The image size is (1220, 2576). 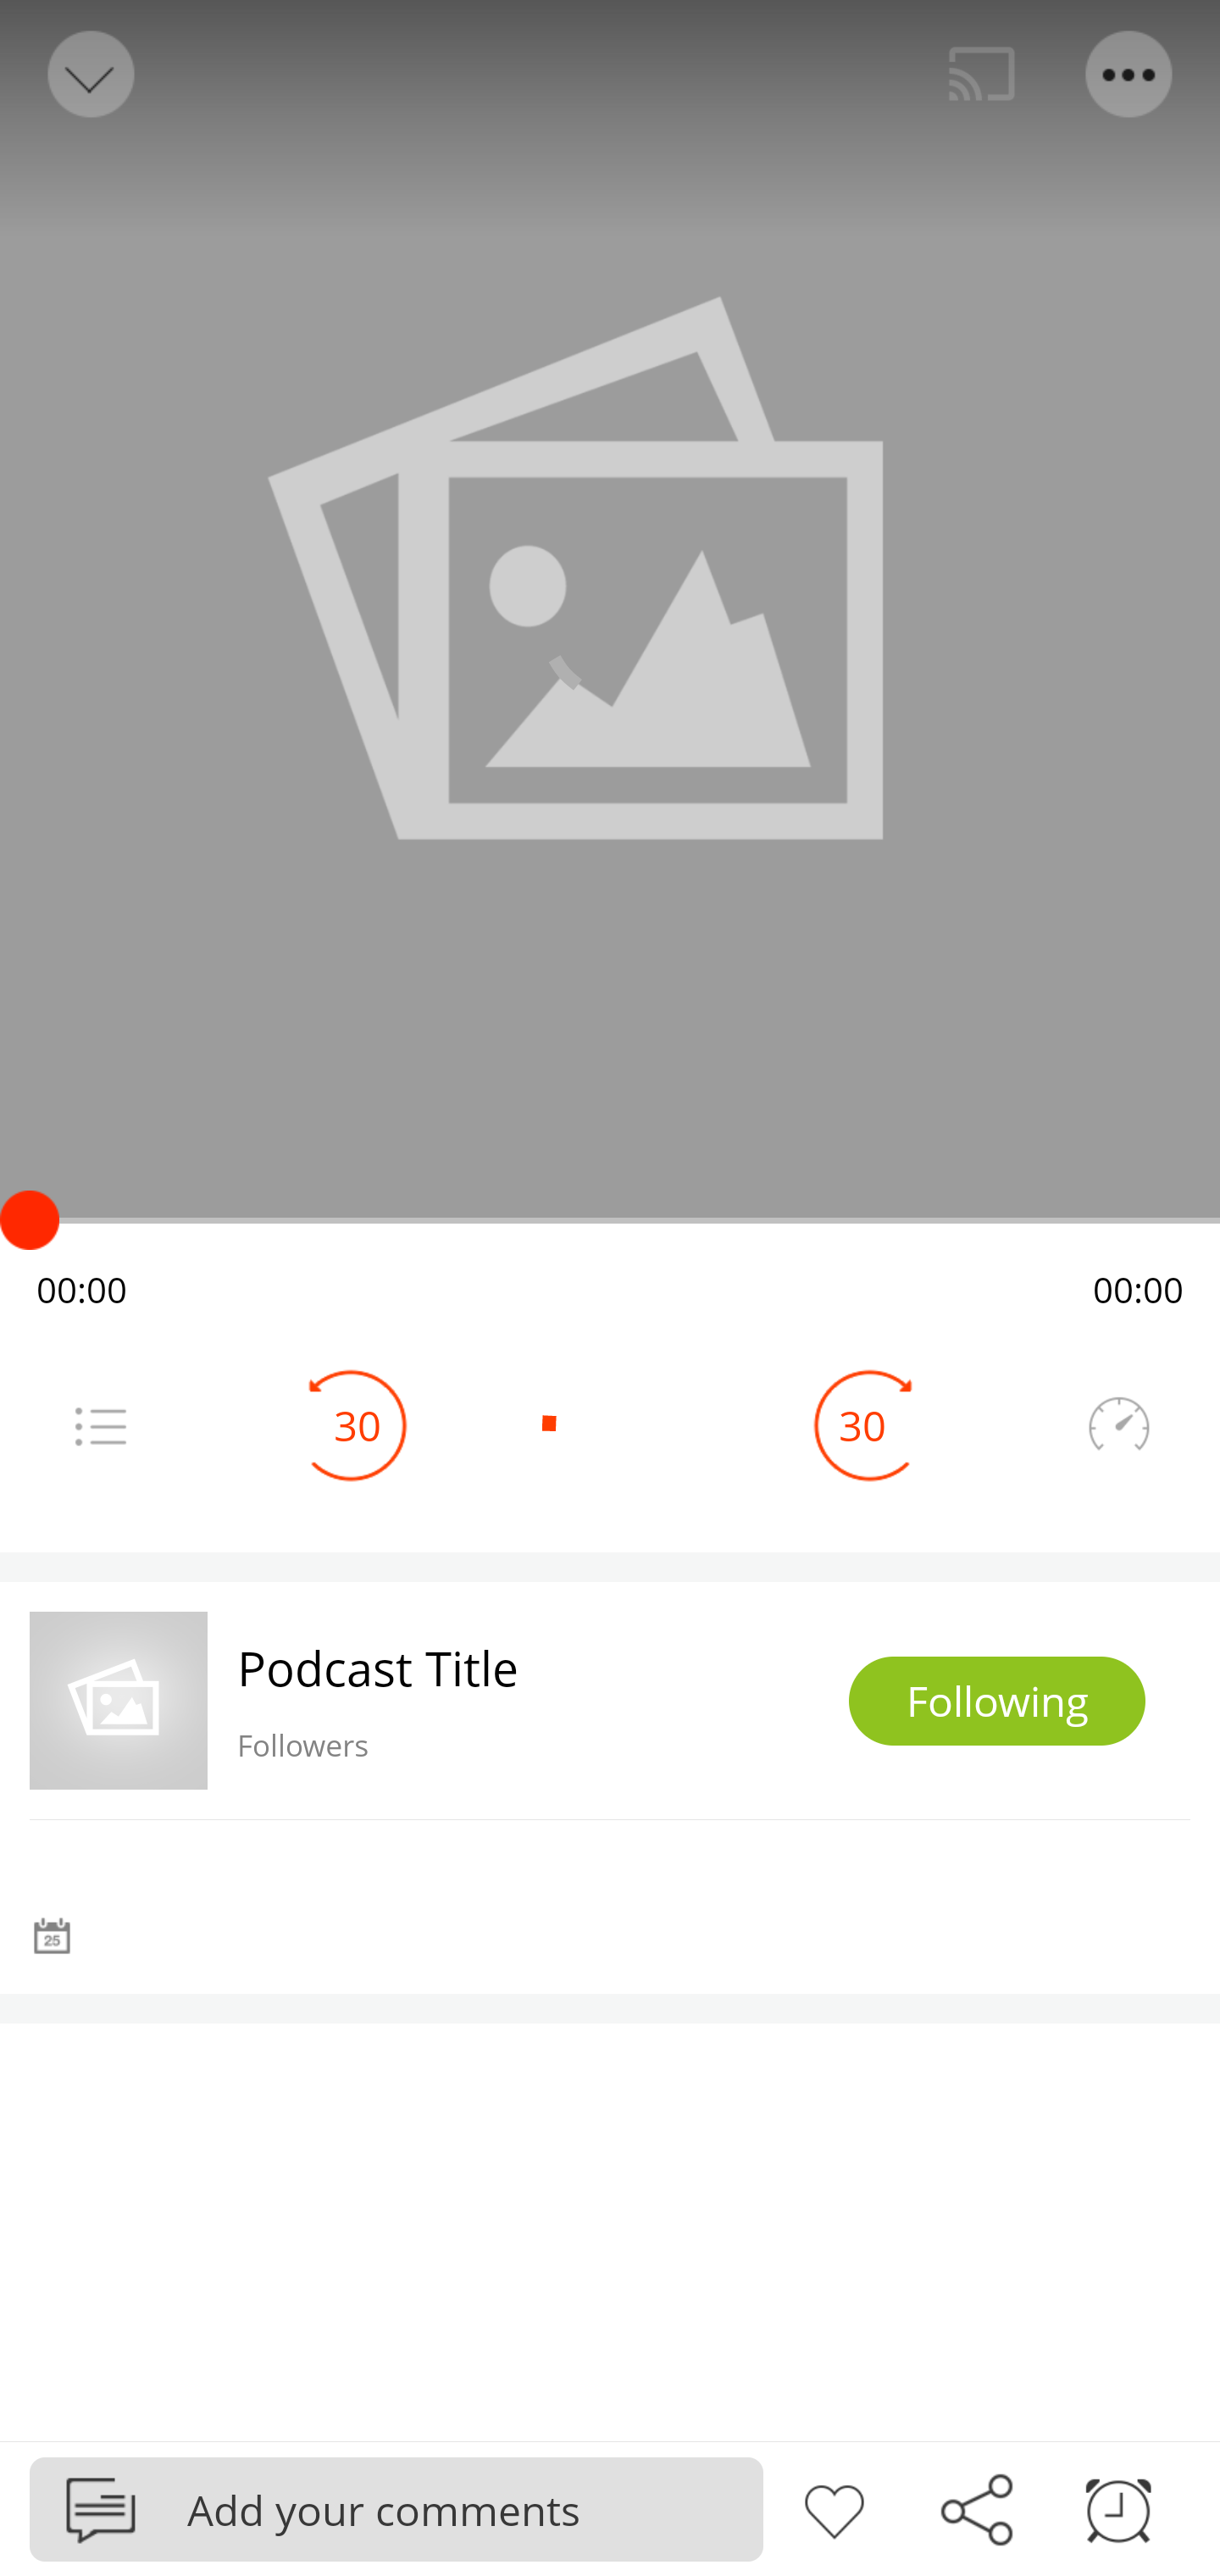 What do you see at coordinates (1130, 75) in the screenshot?
I see `Menu` at bounding box center [1130, 75].